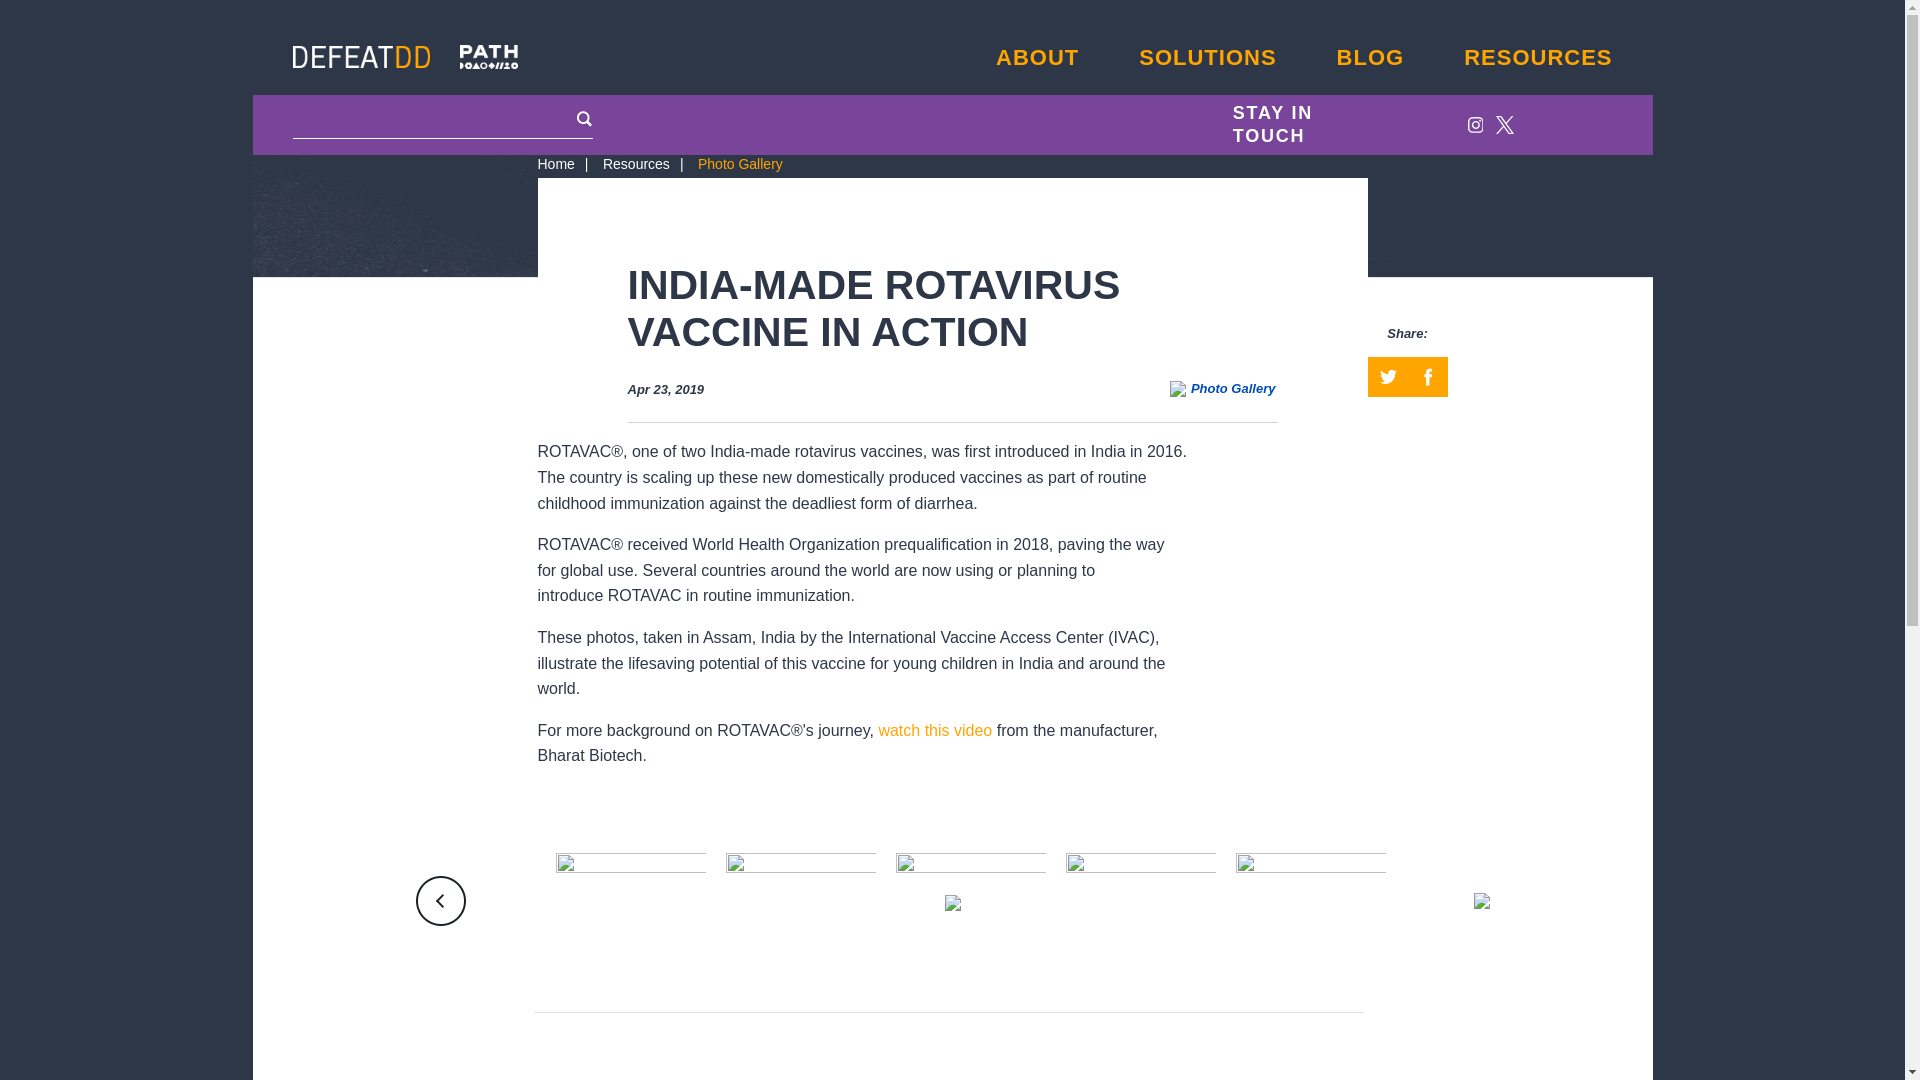 Image resolution: width=1920 pixels, height=1080 pixels. I want to click on ABOUT, so click(1038, 58).